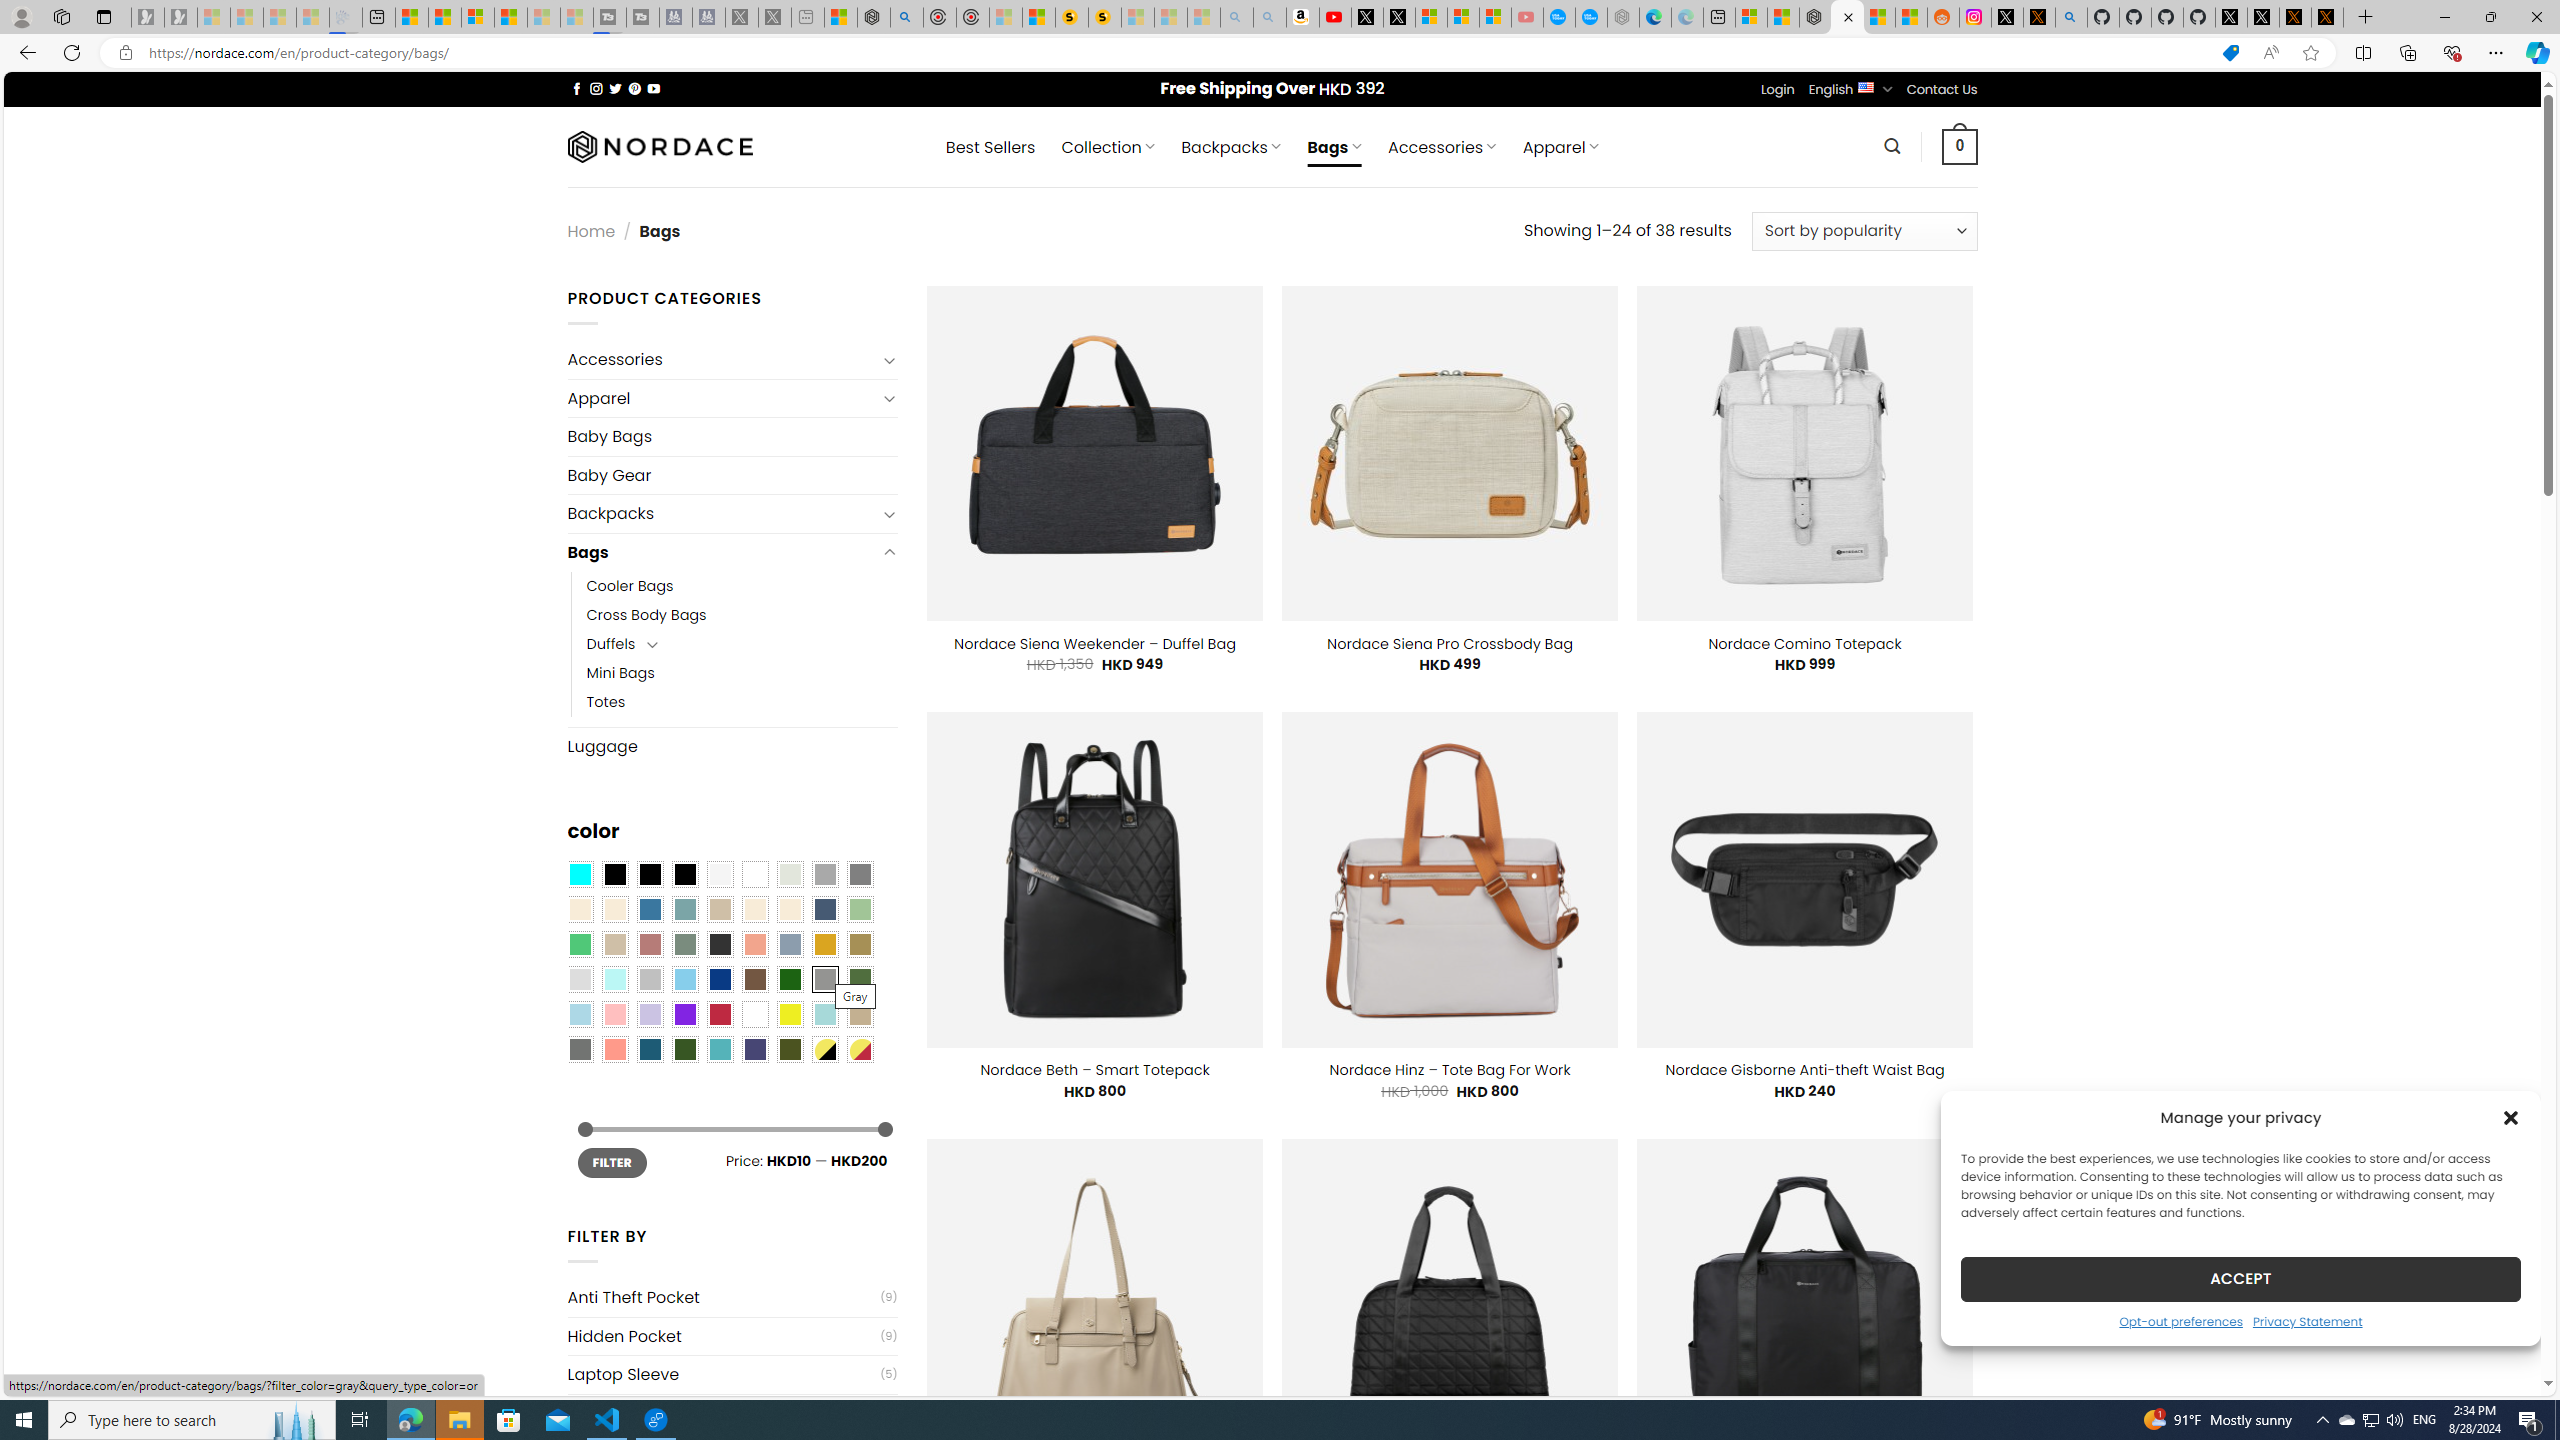  Describe the element at coordinates (1560, 17) in the screenshot. I see `Opinion: Op-Ed and Commentary - USA TODAY` at that location.